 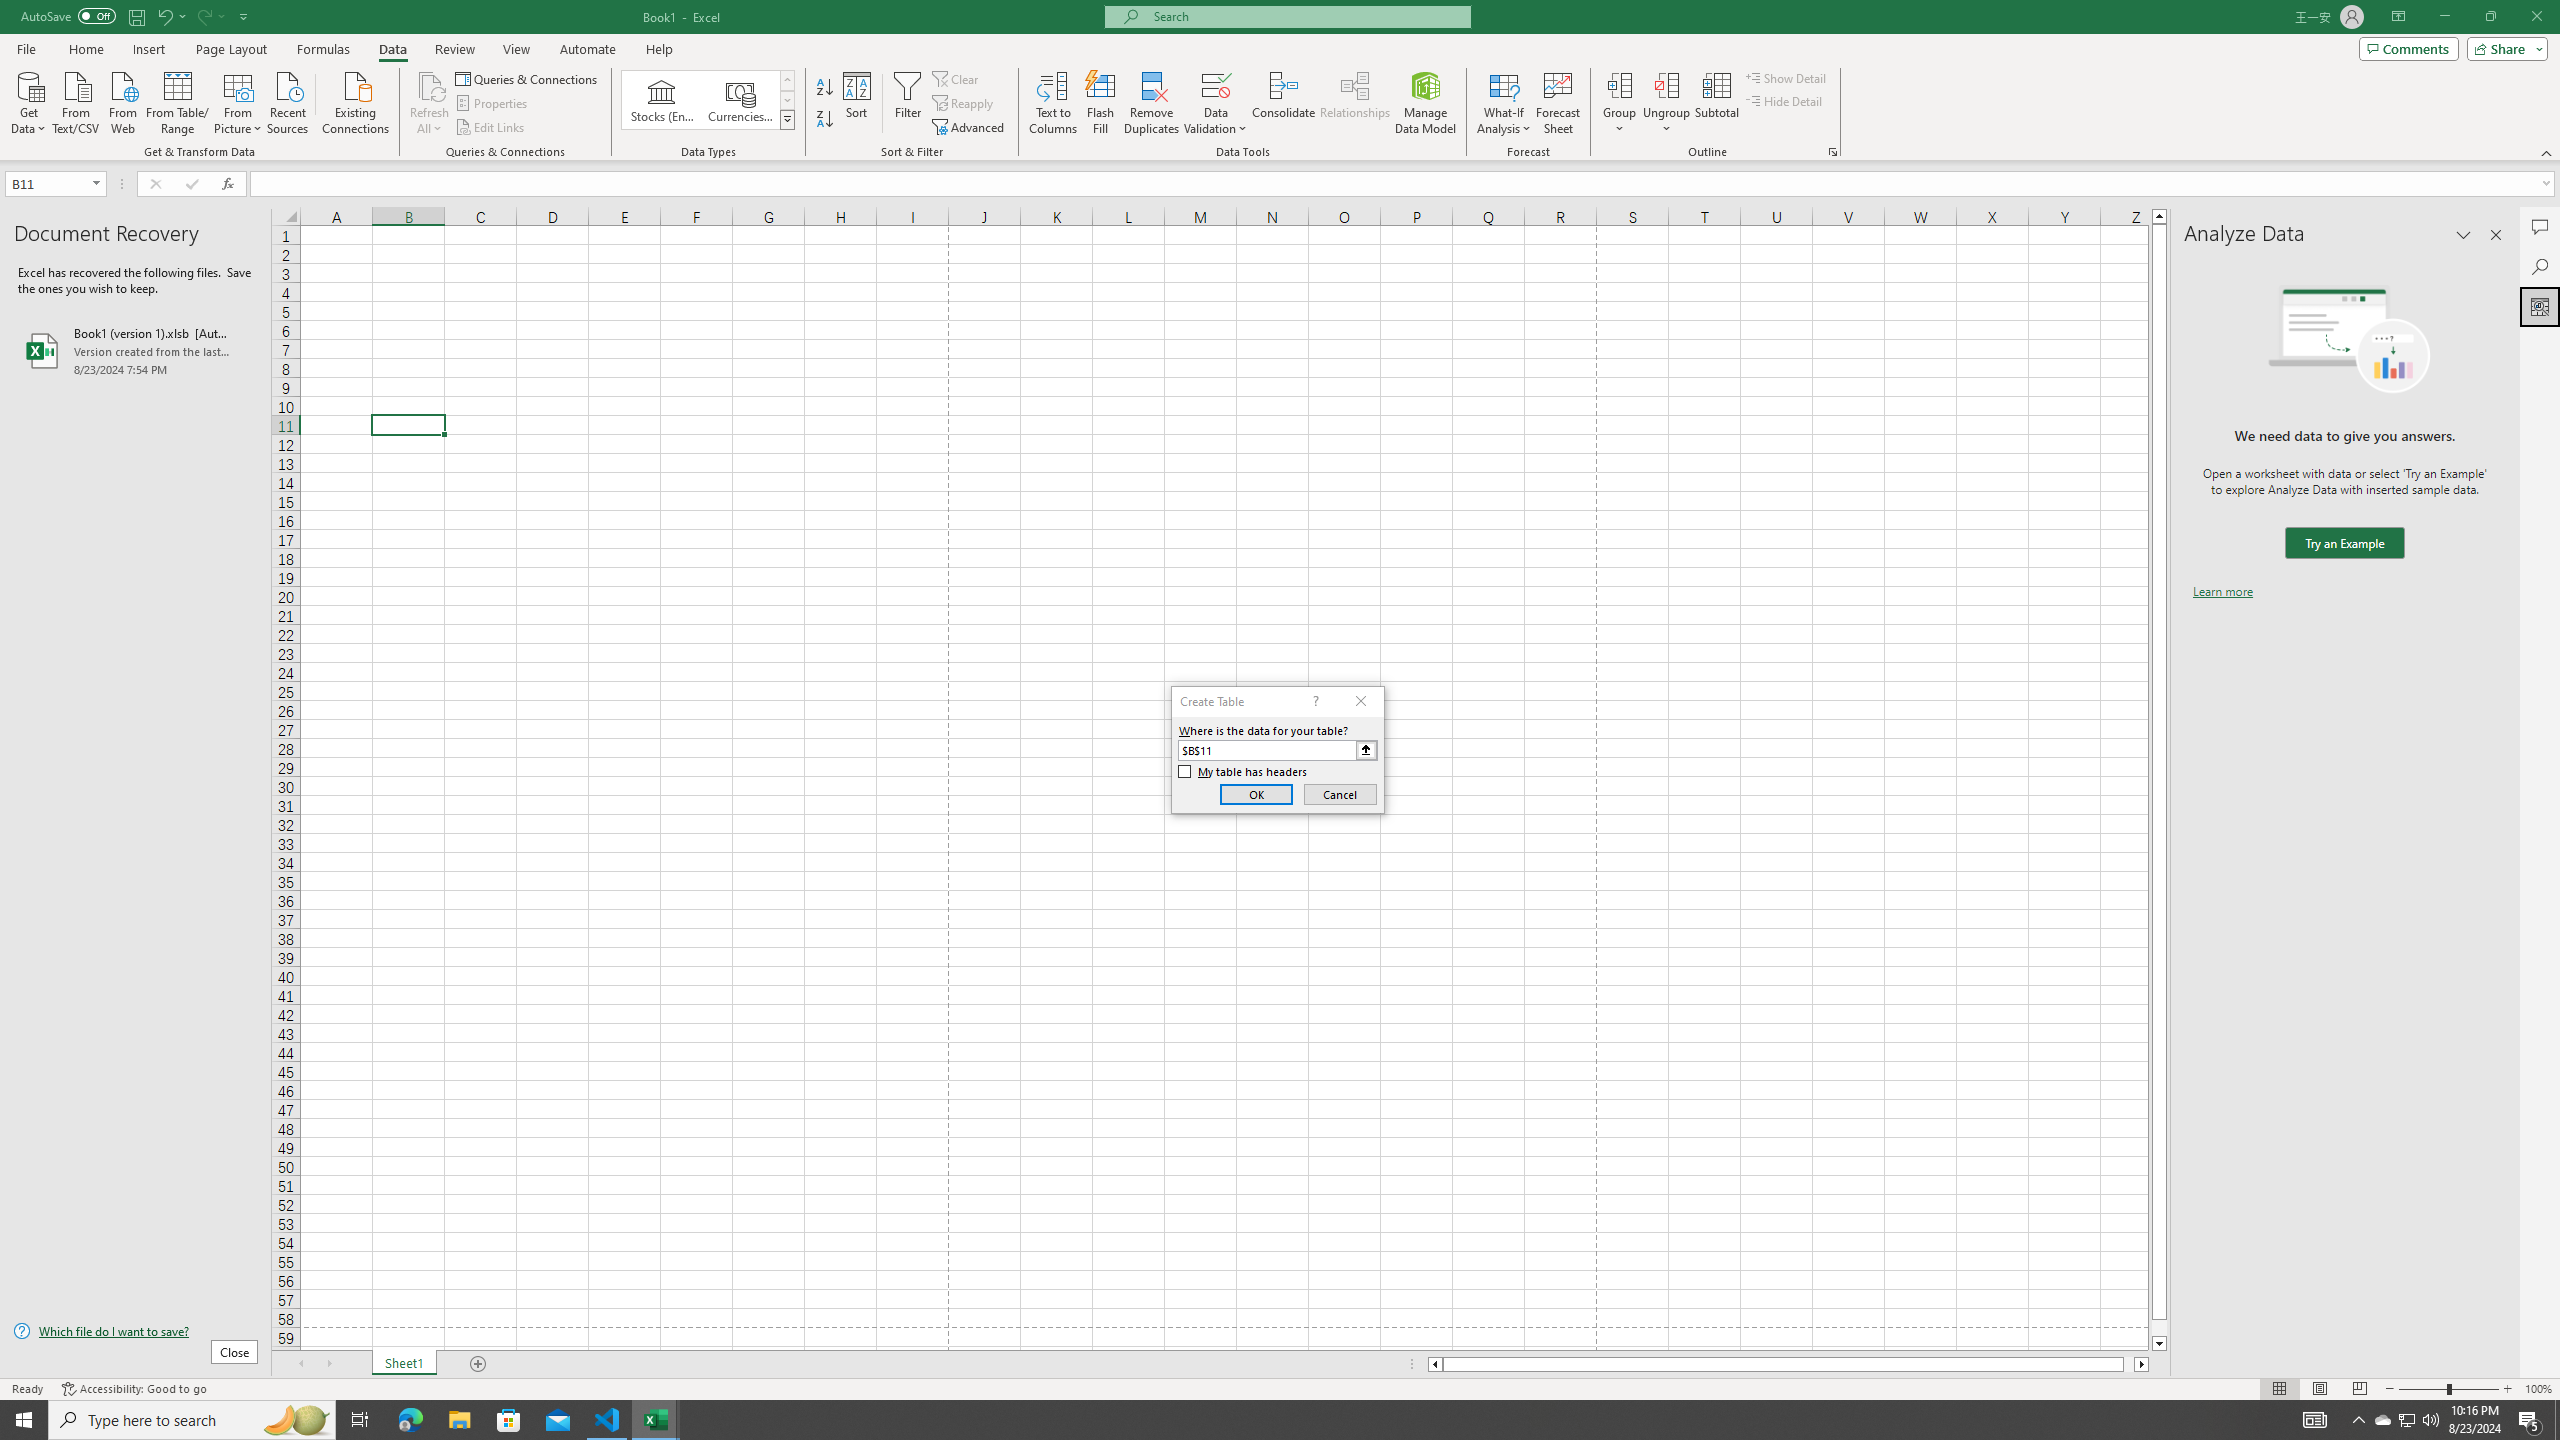 I want to click on More Options, so click(x=1666, y=121).